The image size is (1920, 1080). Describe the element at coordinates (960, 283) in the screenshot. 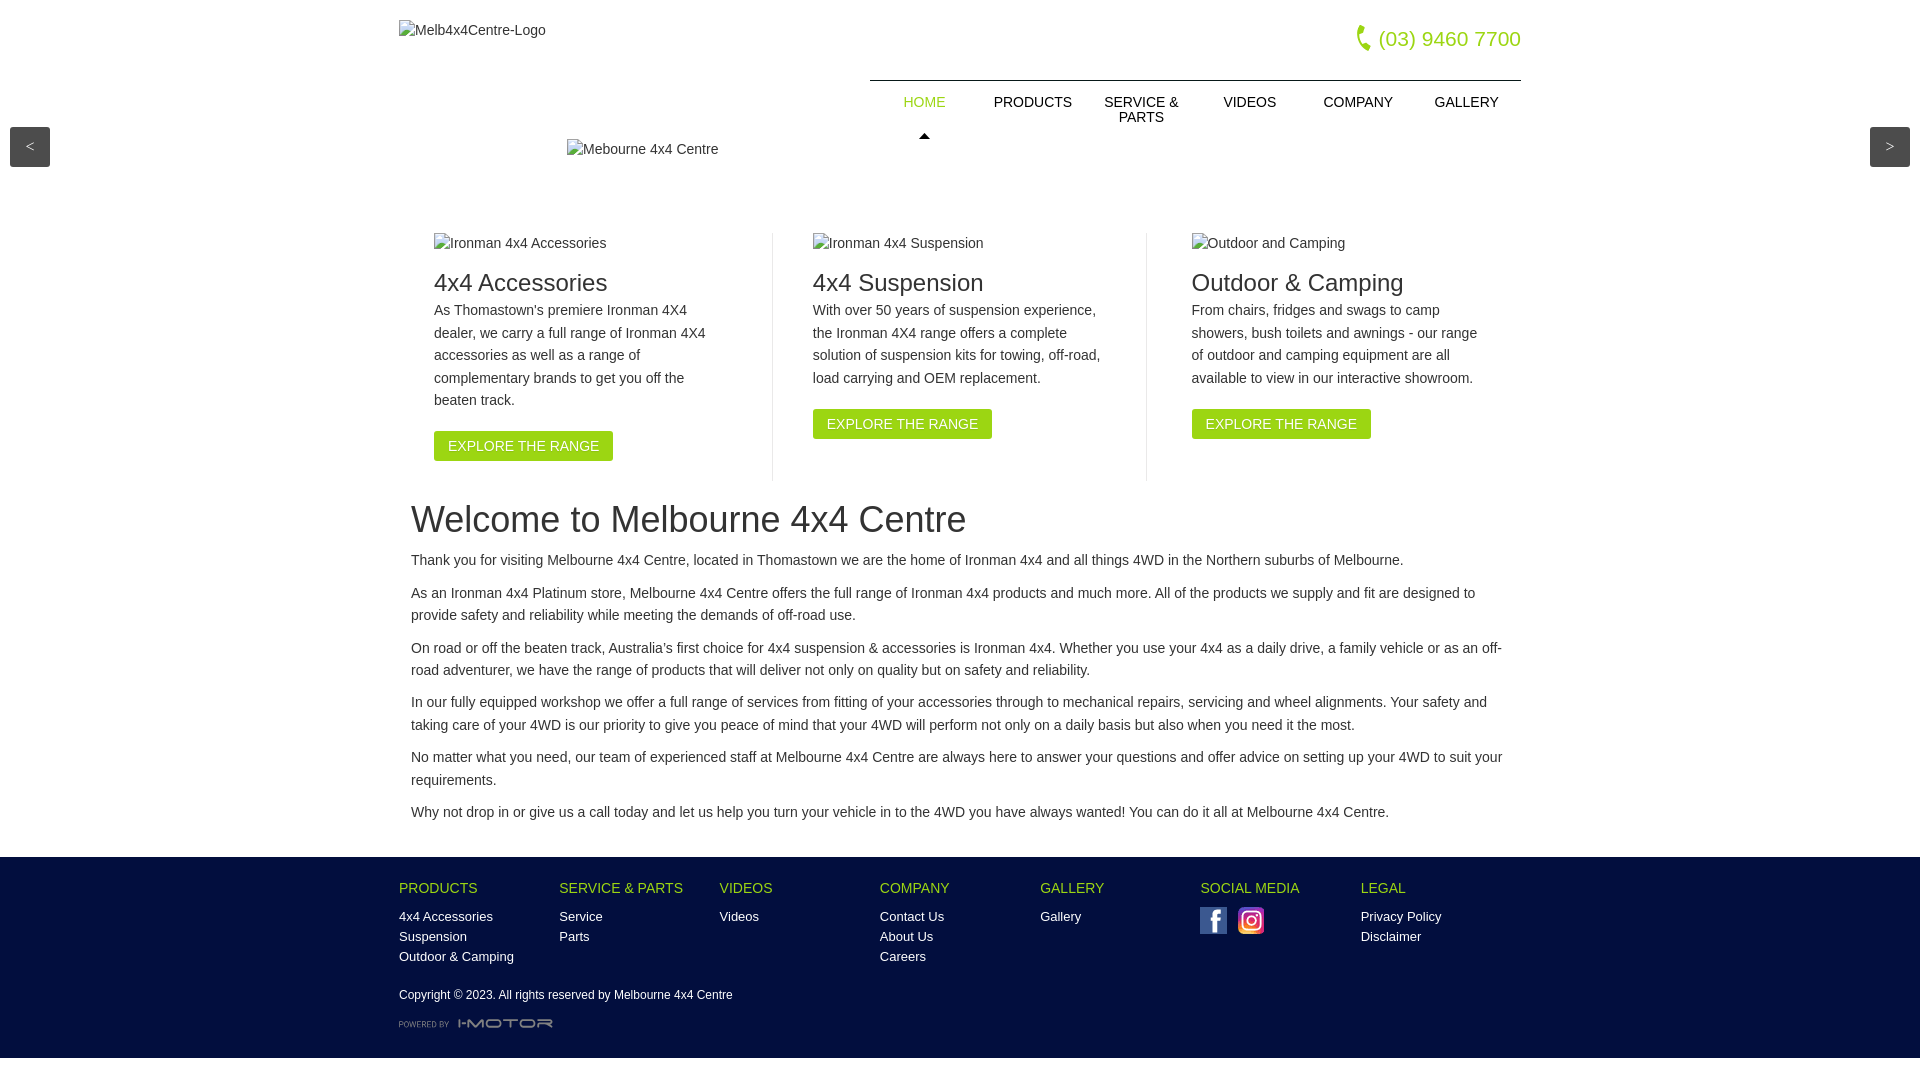

I see `4x4 Suspension` at that location.